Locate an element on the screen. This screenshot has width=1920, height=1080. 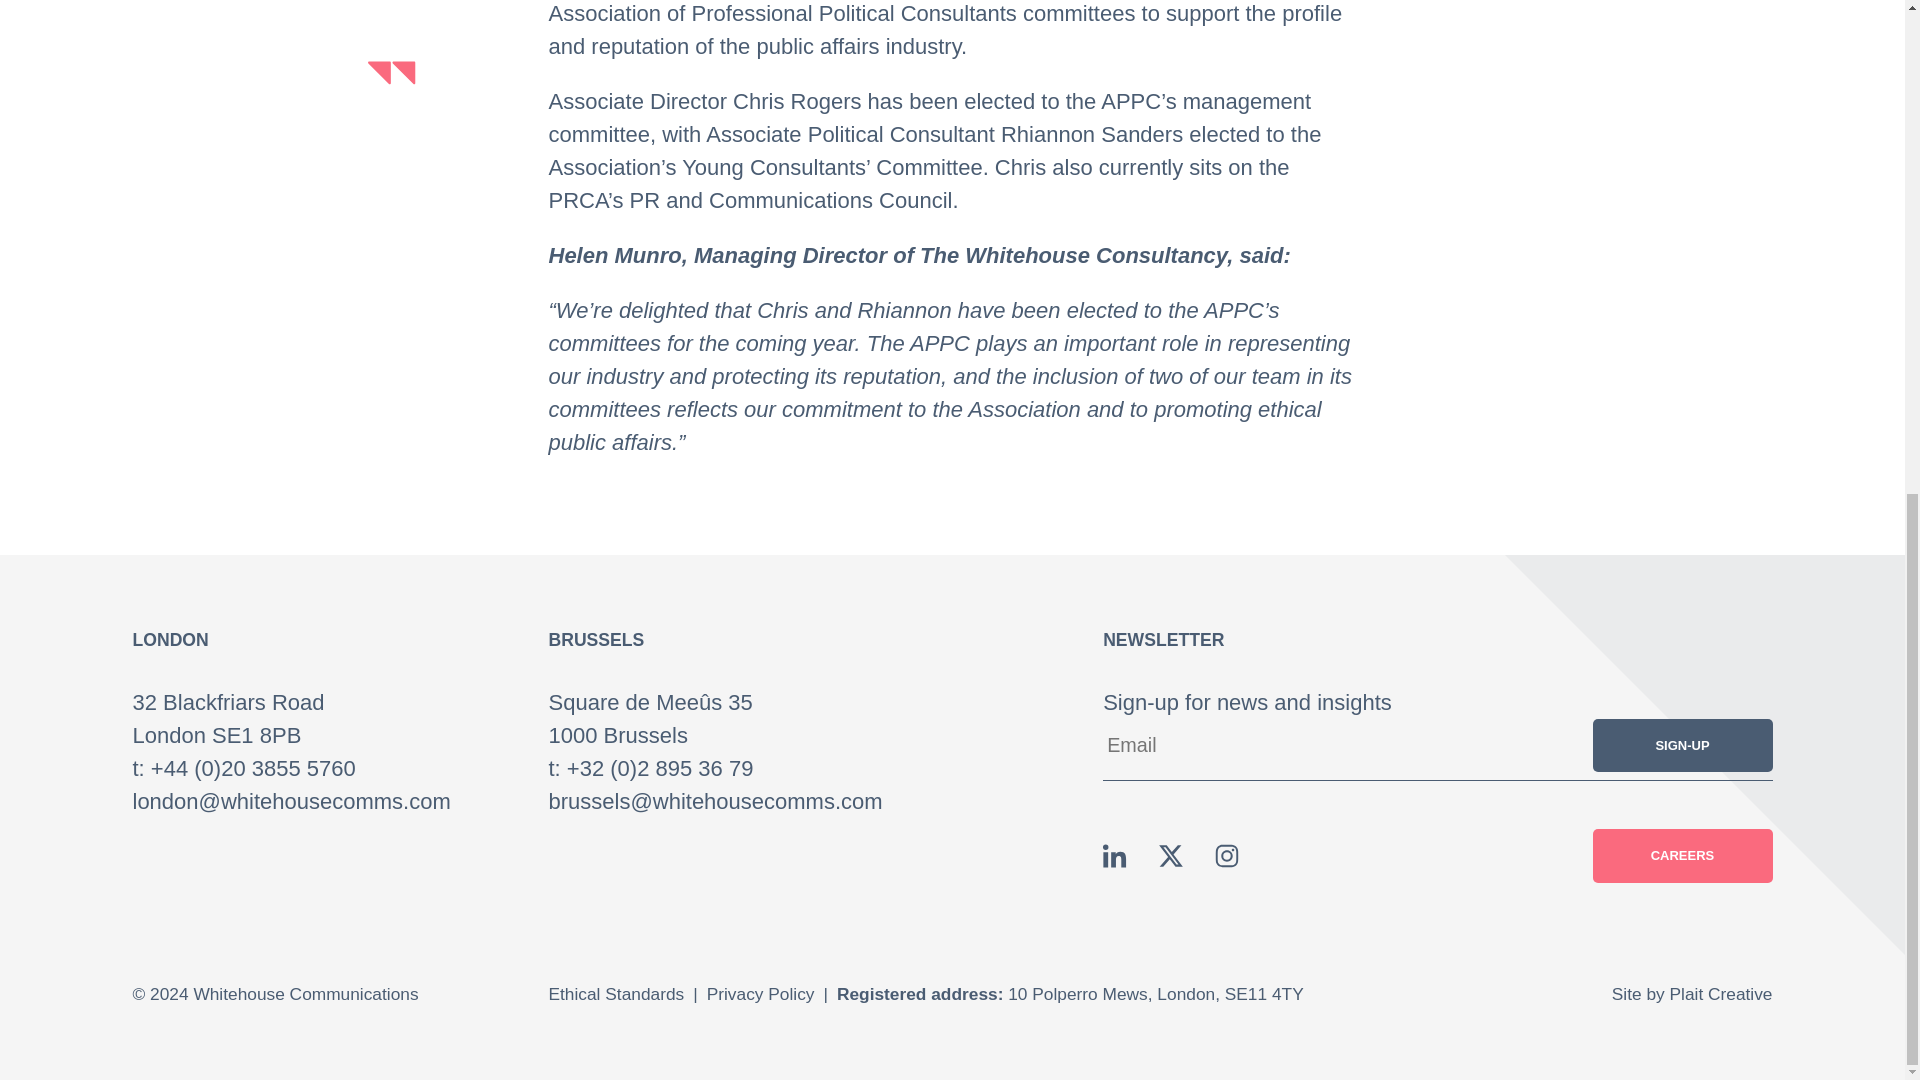
Ethical Standards is located at coordinates (616, 994).